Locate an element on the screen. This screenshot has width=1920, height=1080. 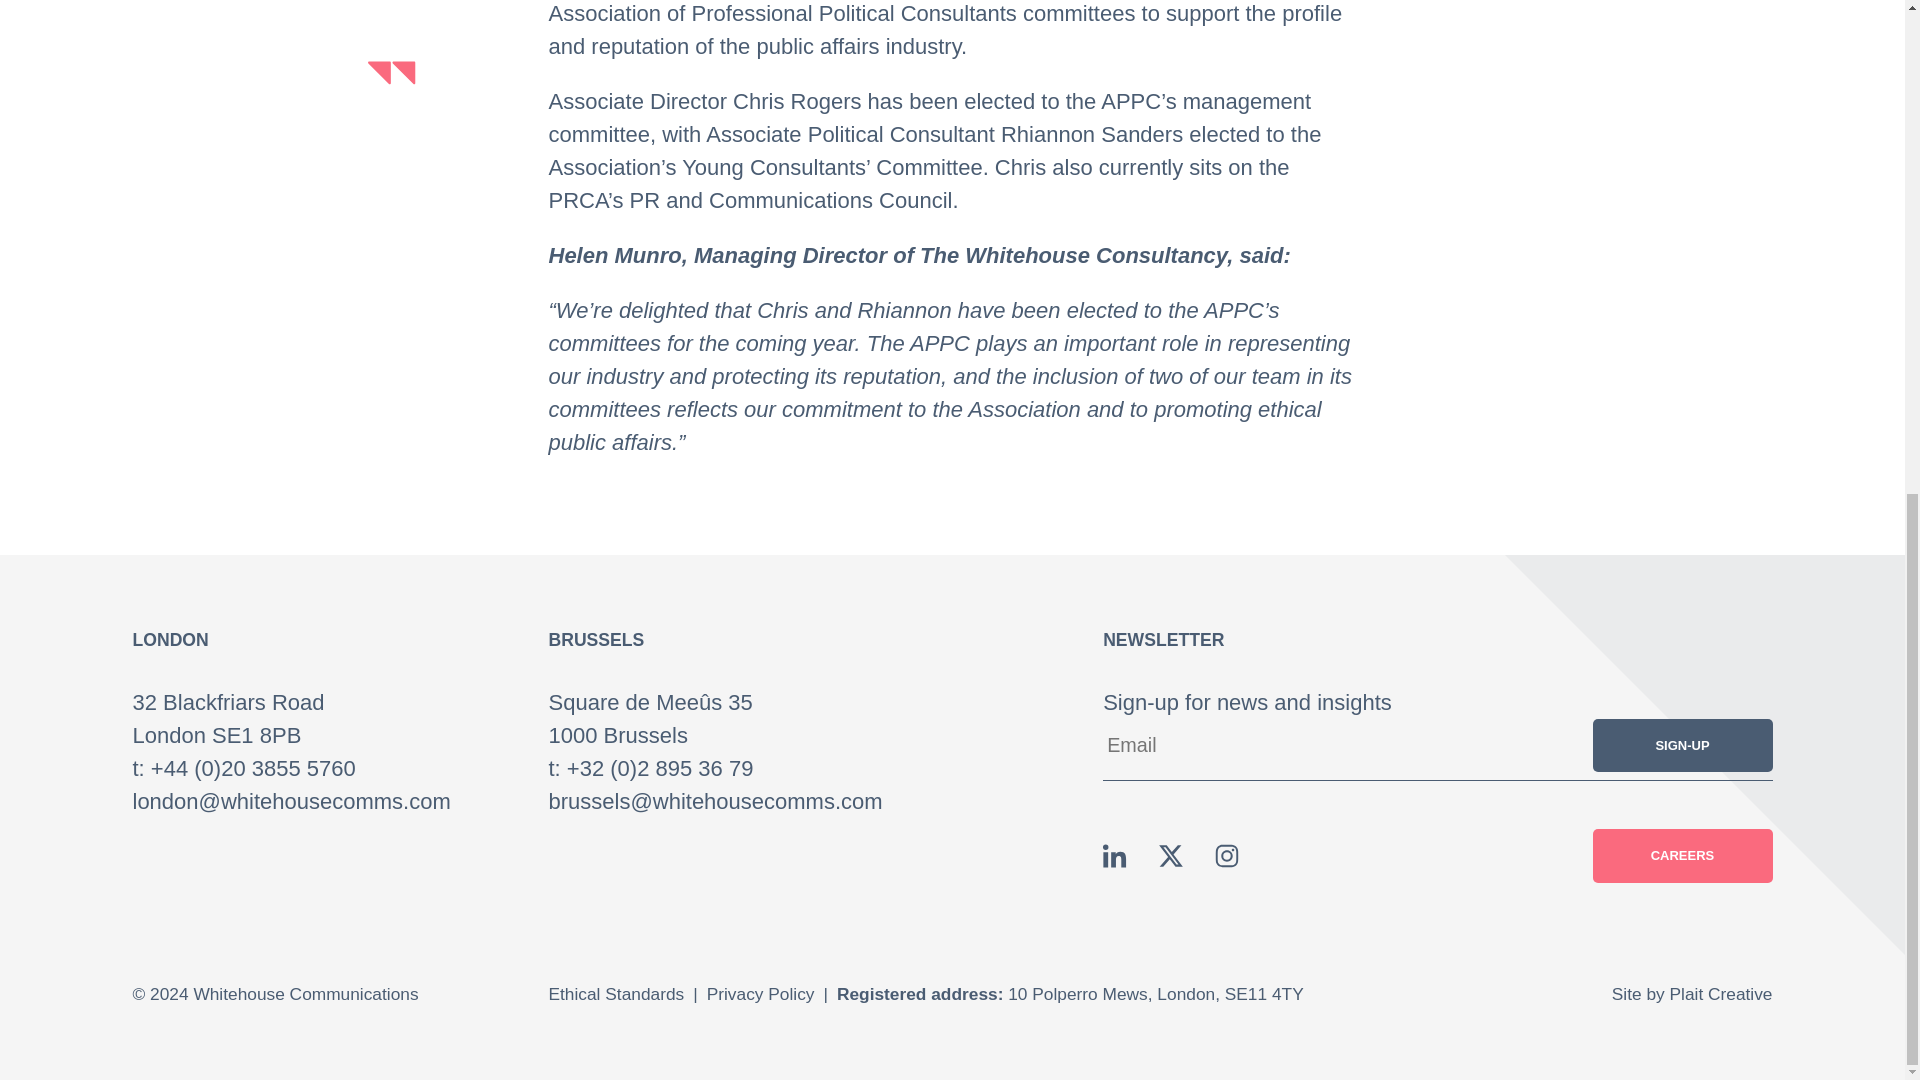
Ethical Standards is located at coordinates (616, 994).